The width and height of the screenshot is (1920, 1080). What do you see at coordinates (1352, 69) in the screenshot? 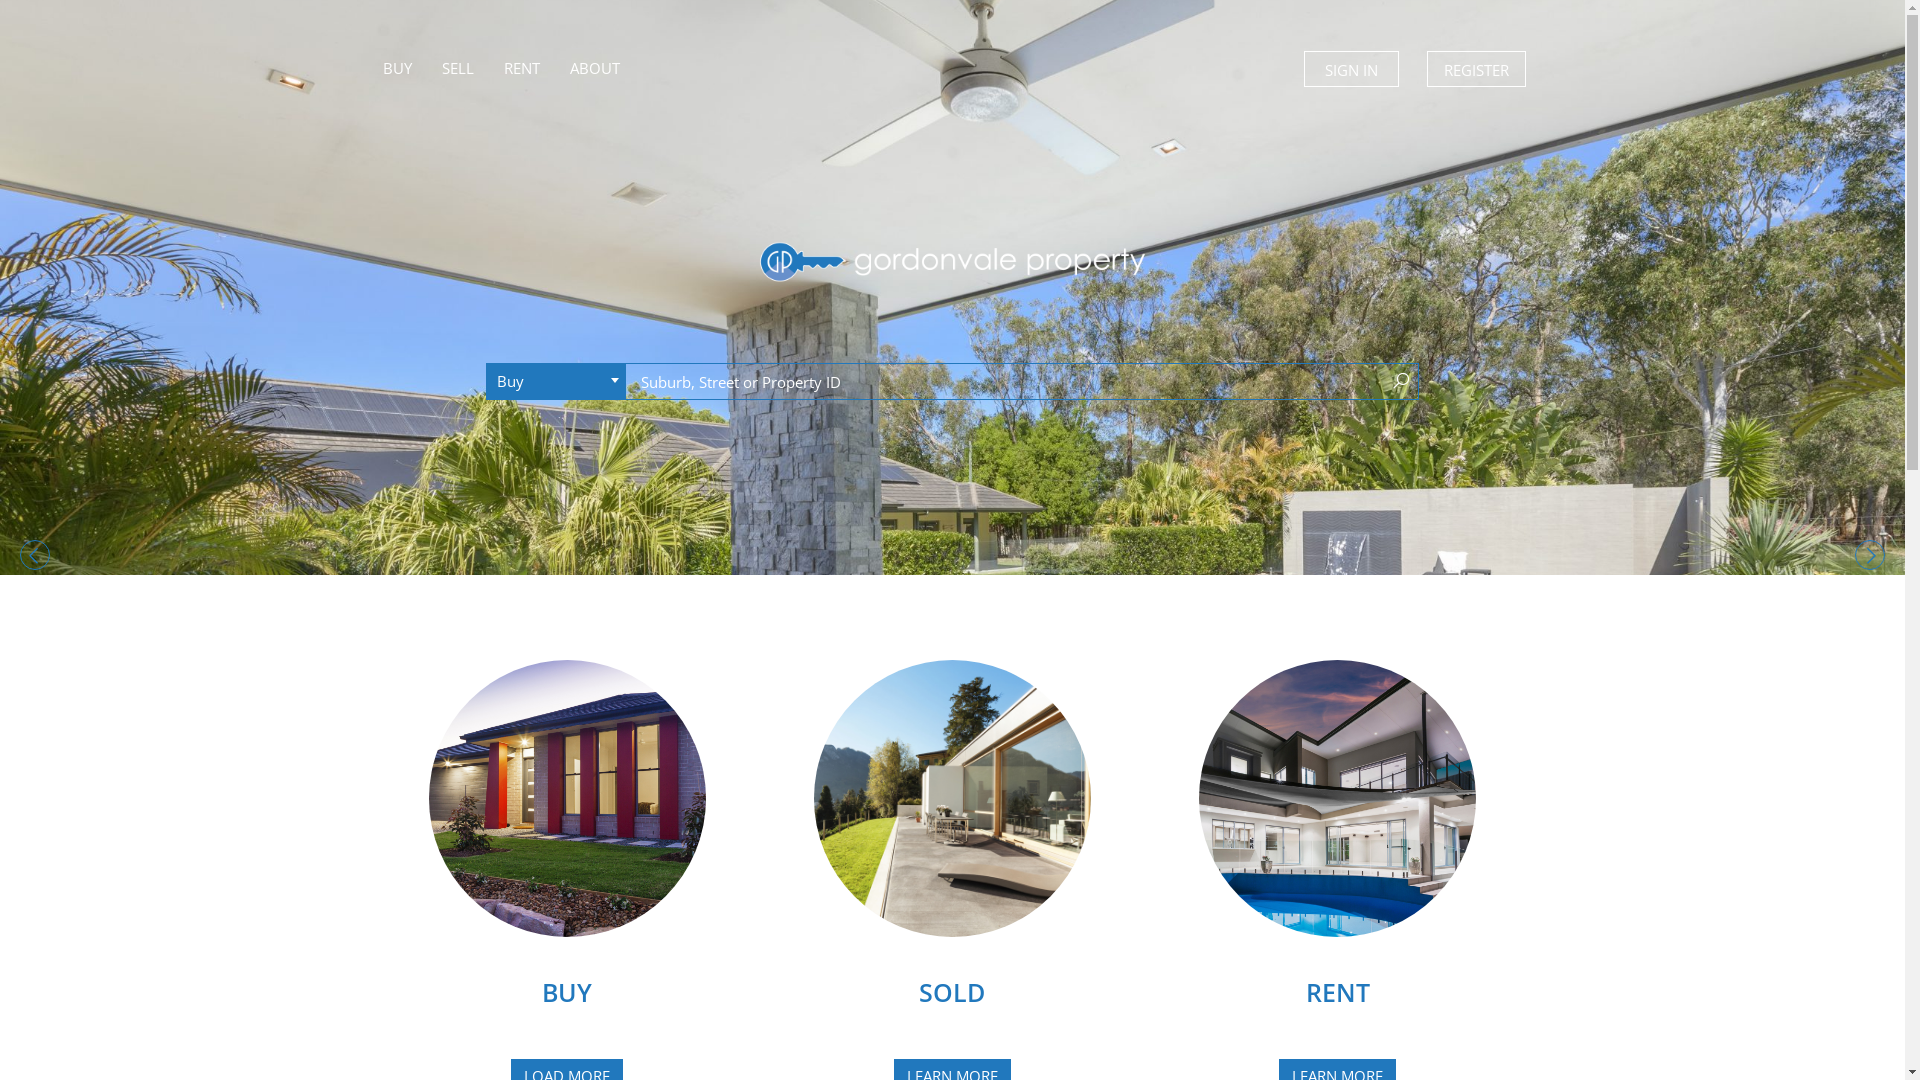
I see `SIGN IN` at bounding box center [1352, 69].